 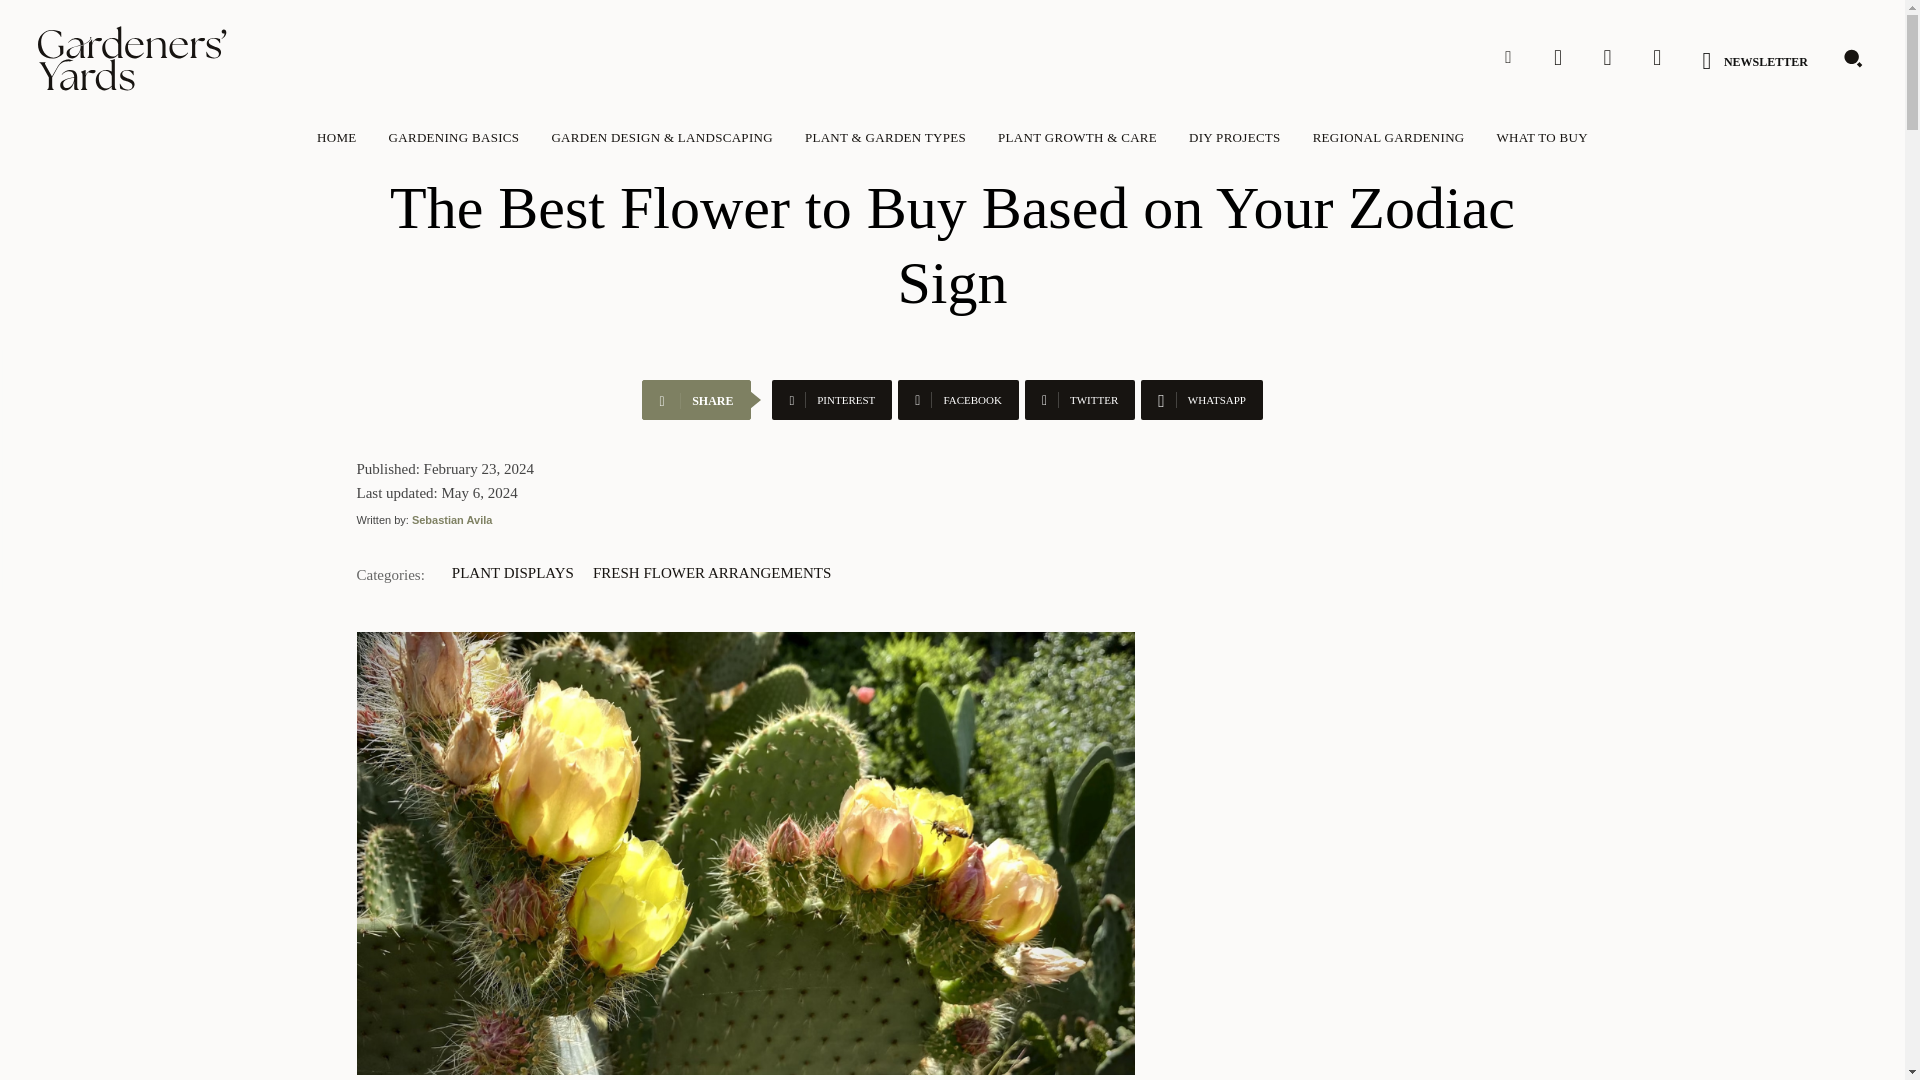 What do you see at coordinates (1558, 57) in the screenshot?
I see `Instagram` at bounding box center [1558, 57].